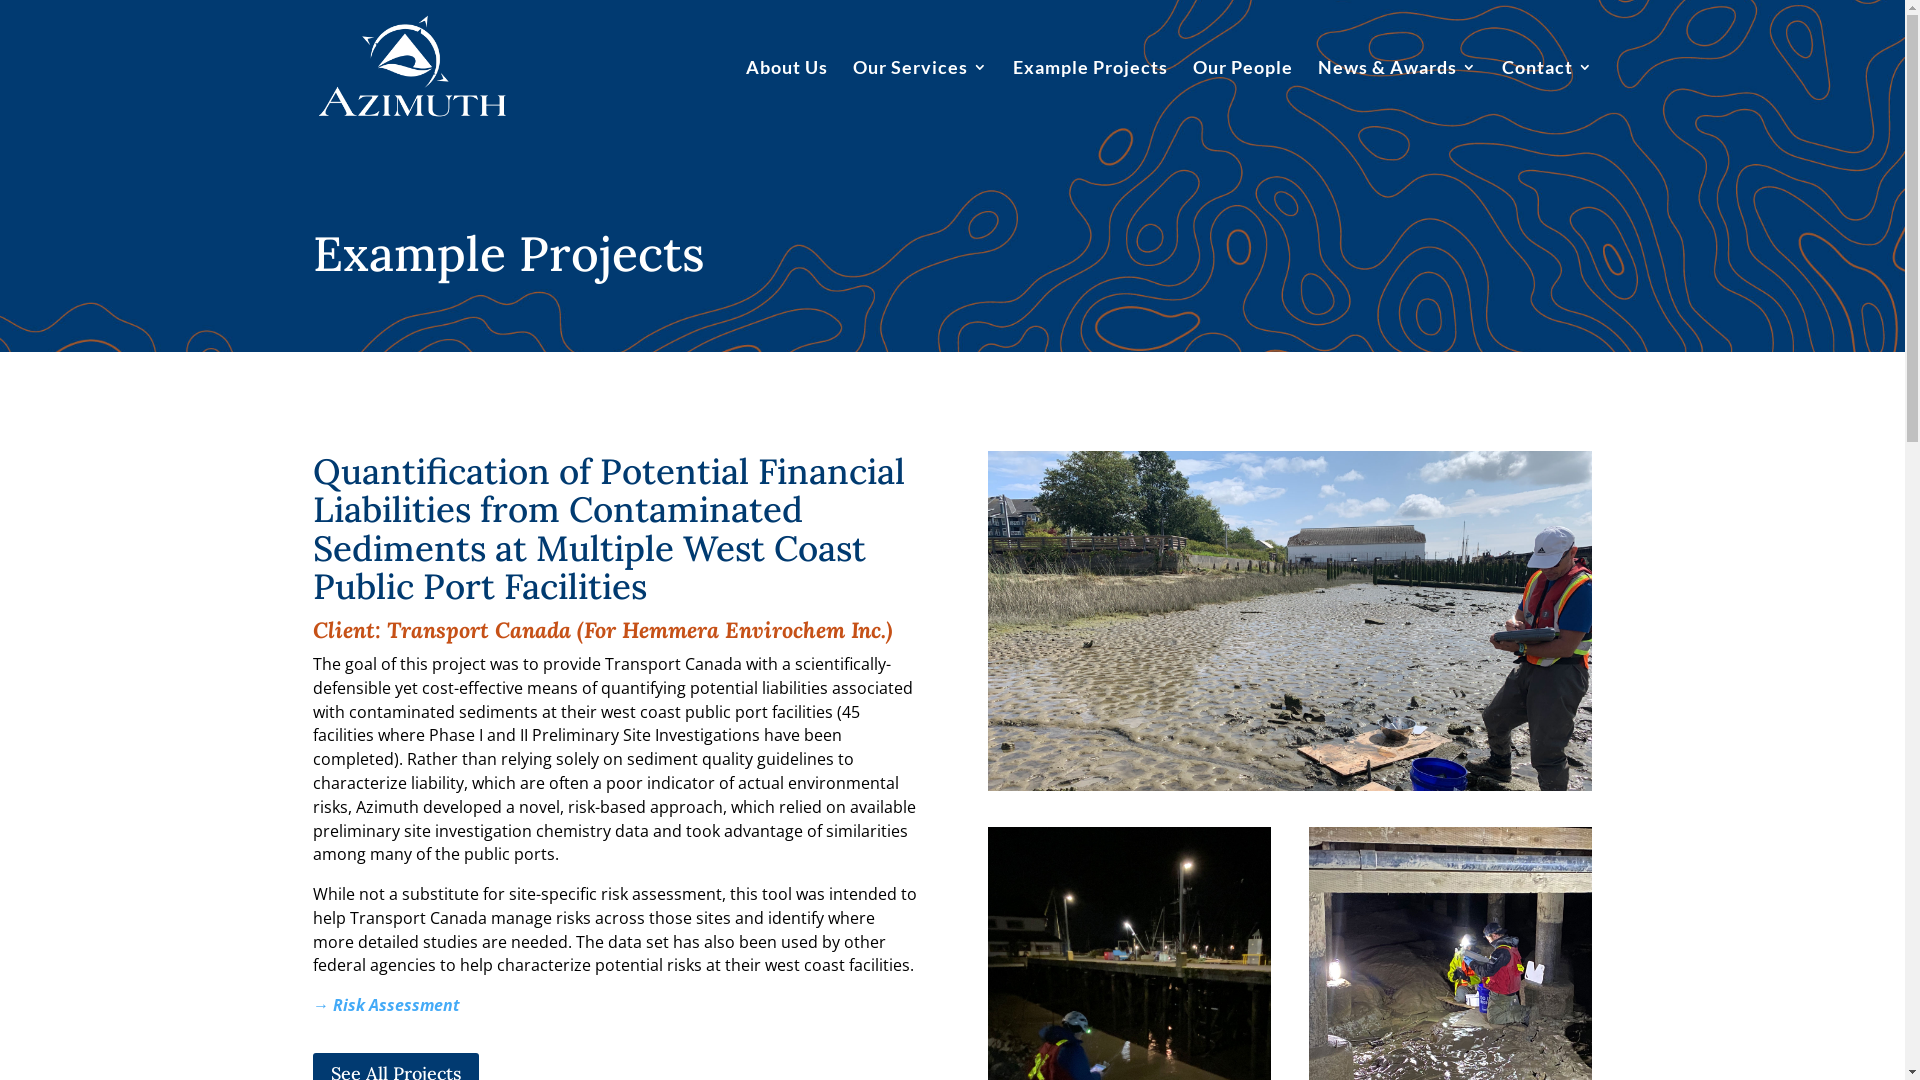 The width and height of the screenshot is (1920, 1080). Describe the element at coordinates (787, 97) in the screenshot. I see `About Us` at that location.